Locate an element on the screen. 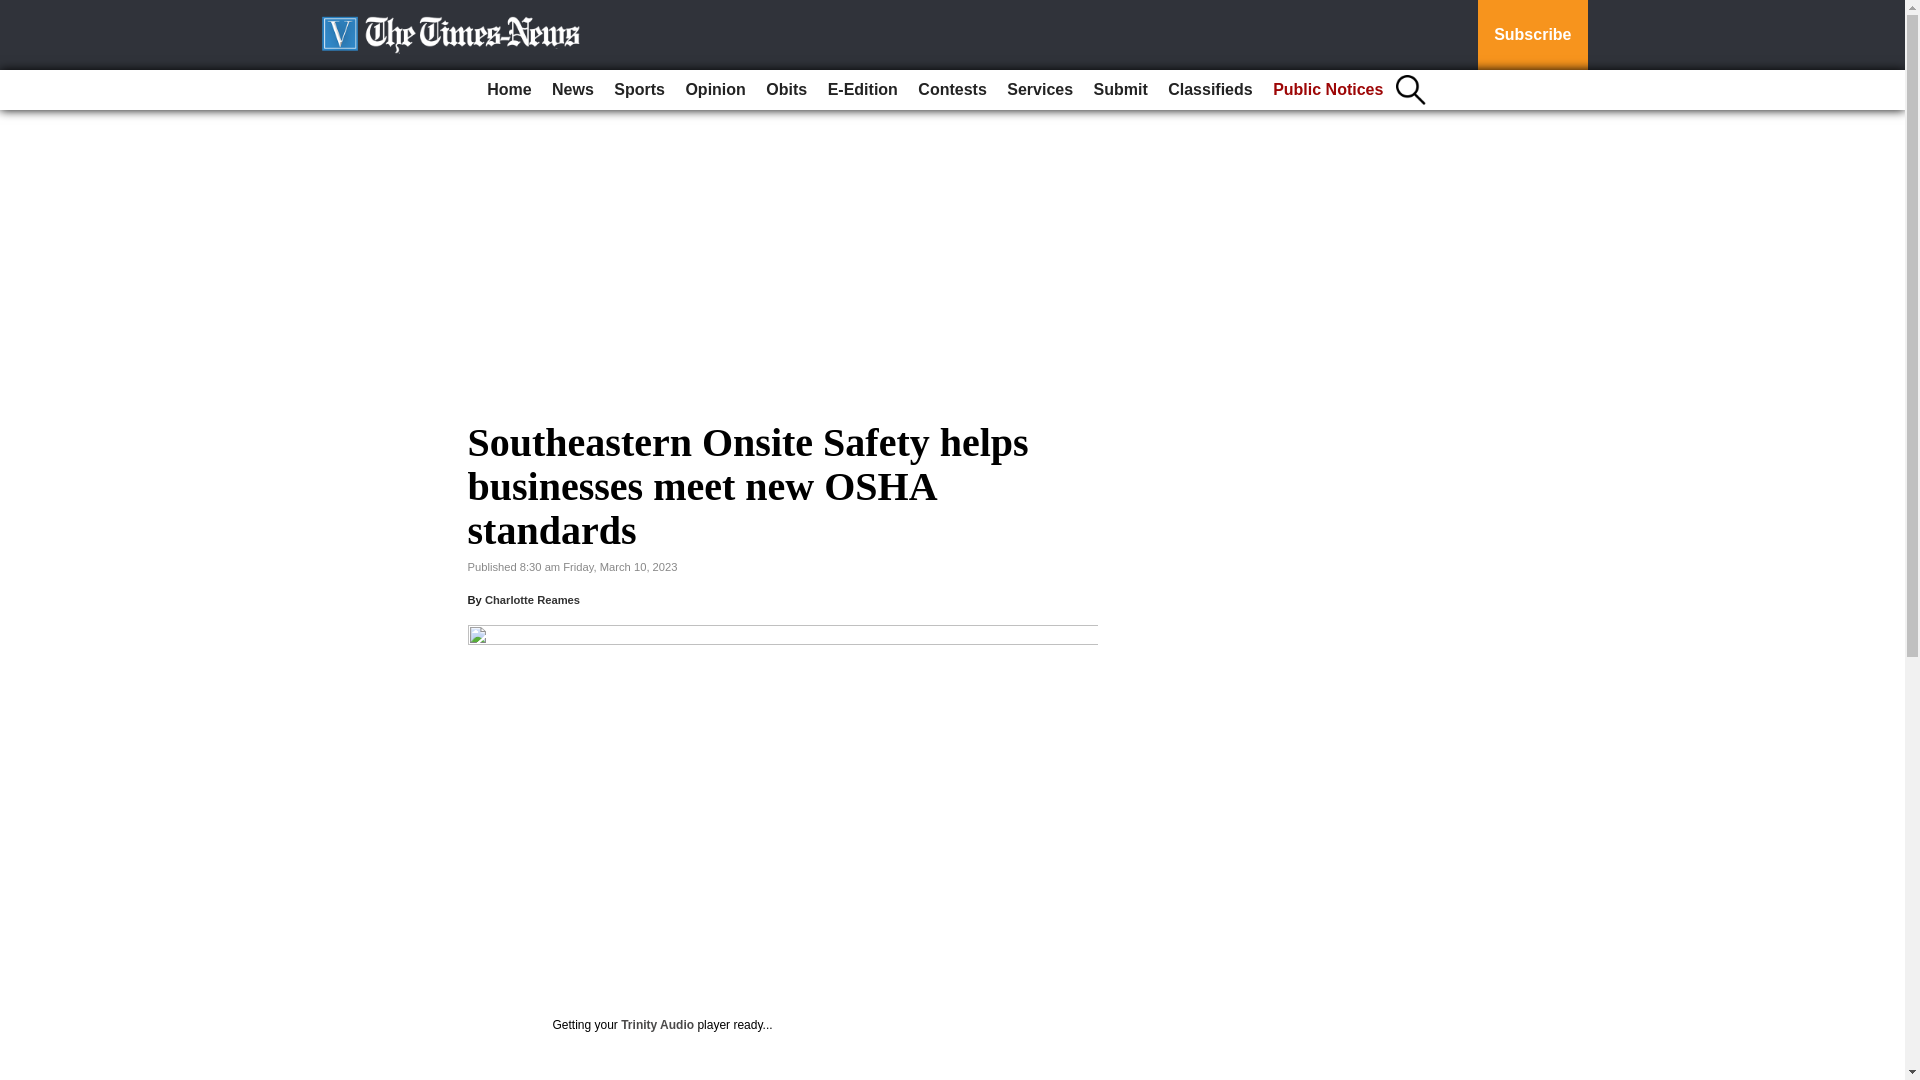 This screenshot has height=1080, width=1920. Classifieds is located at coordinates (1209, 90).